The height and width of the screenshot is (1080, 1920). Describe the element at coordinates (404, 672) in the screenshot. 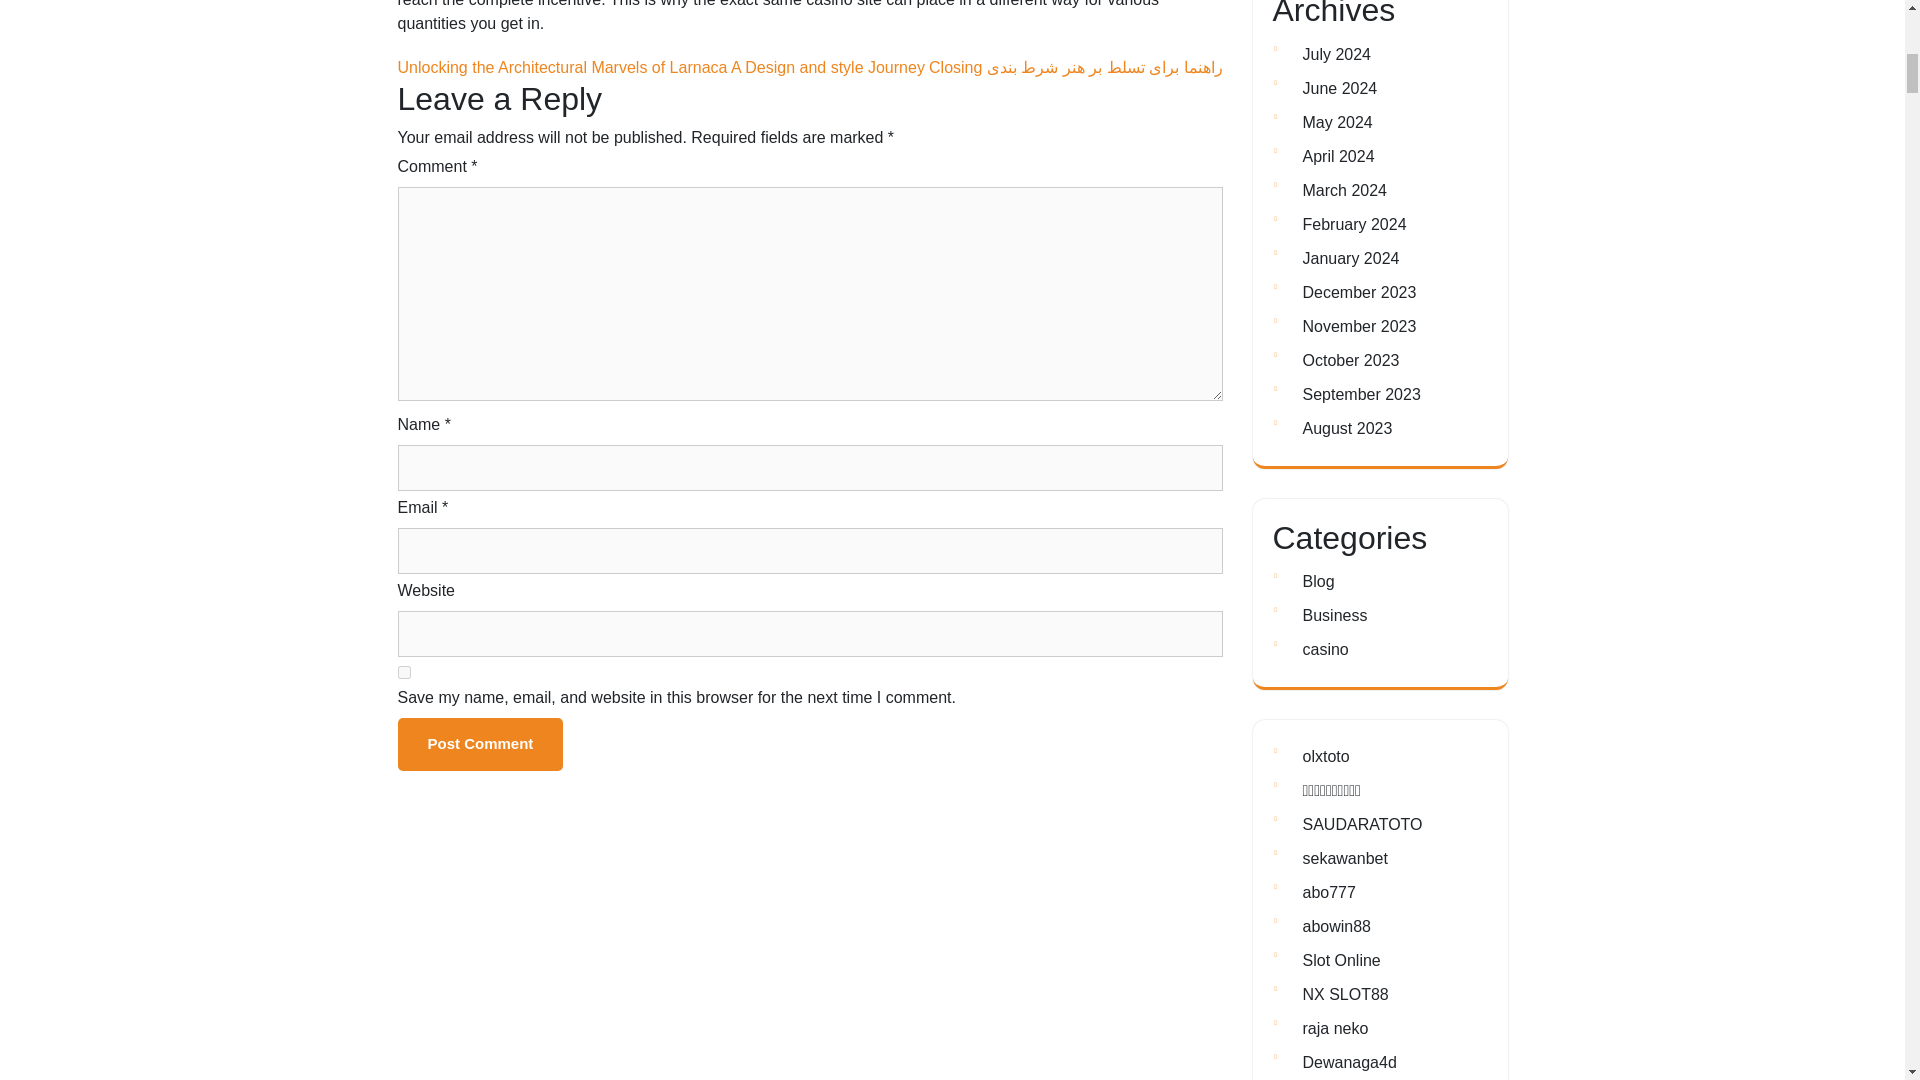

I see `yes` at that location.